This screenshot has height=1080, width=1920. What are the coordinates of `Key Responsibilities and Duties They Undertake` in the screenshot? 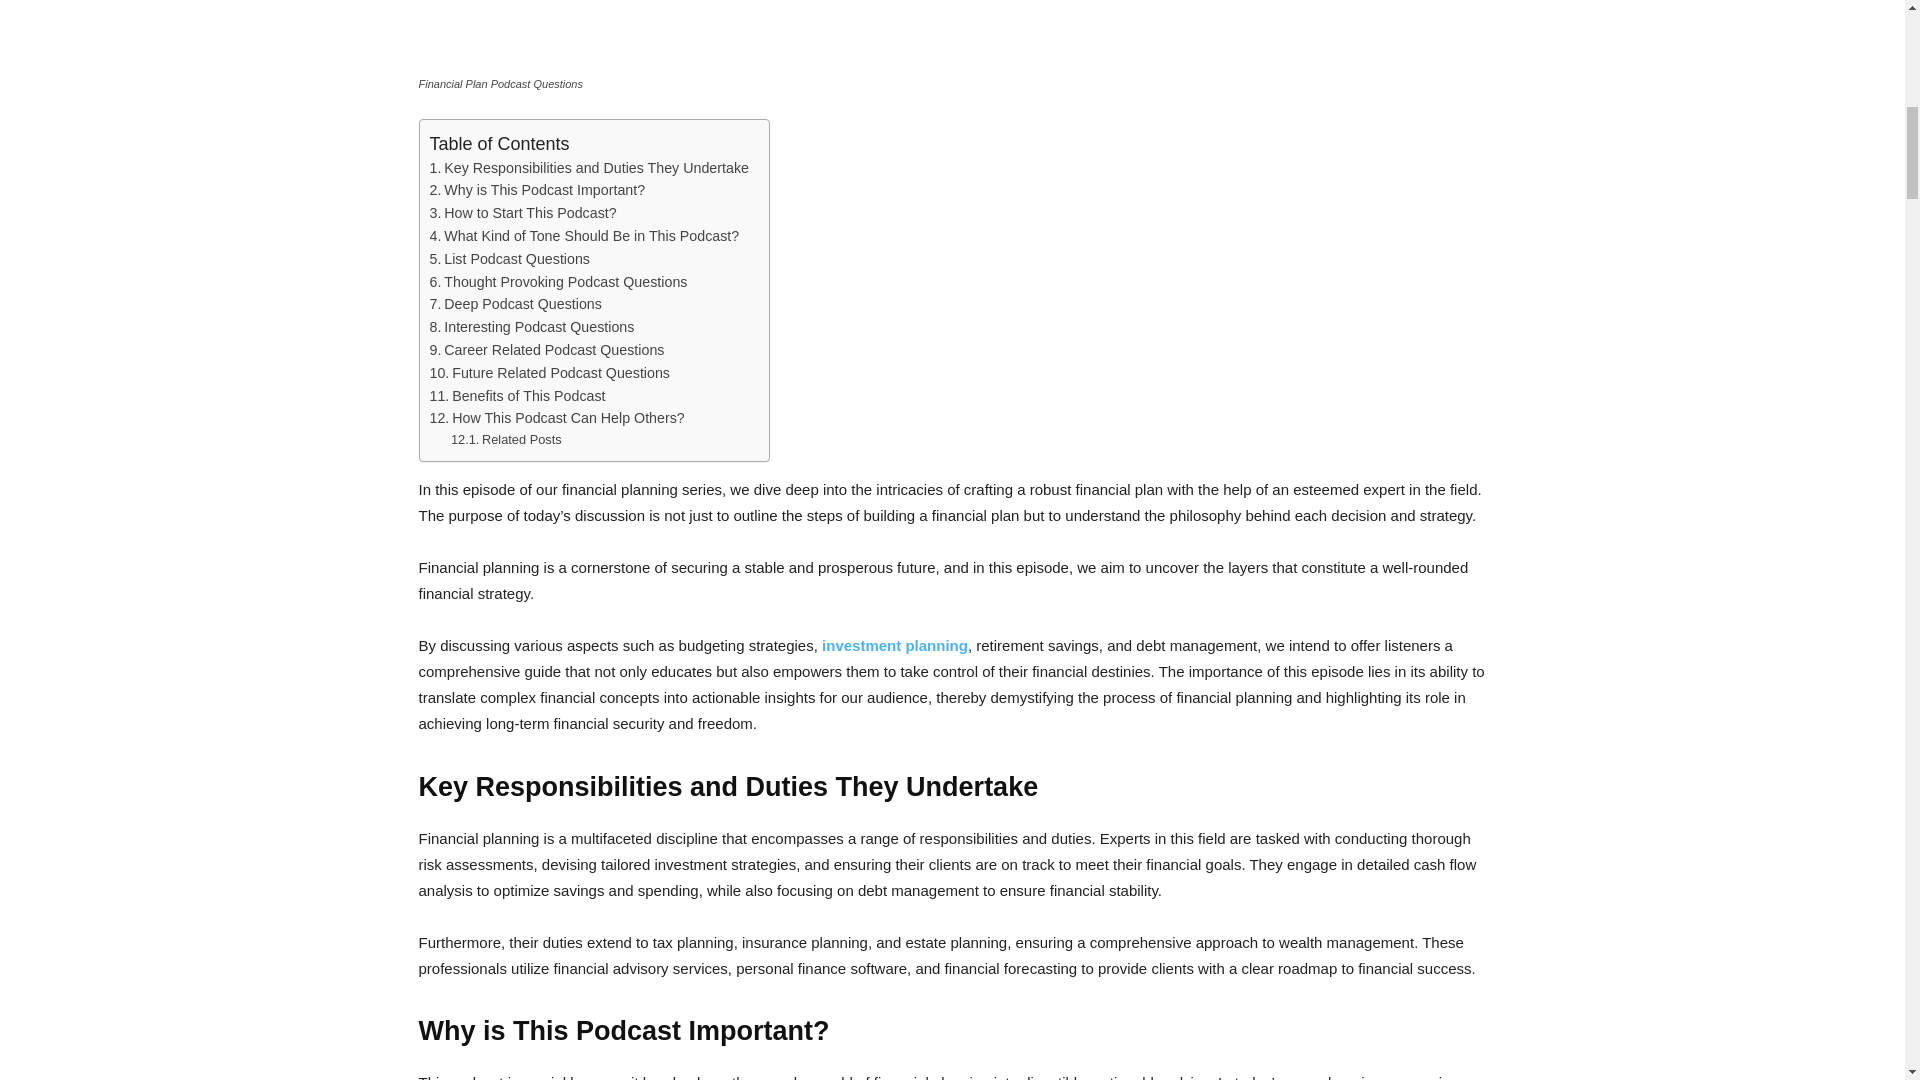 It's located at (589, 168).